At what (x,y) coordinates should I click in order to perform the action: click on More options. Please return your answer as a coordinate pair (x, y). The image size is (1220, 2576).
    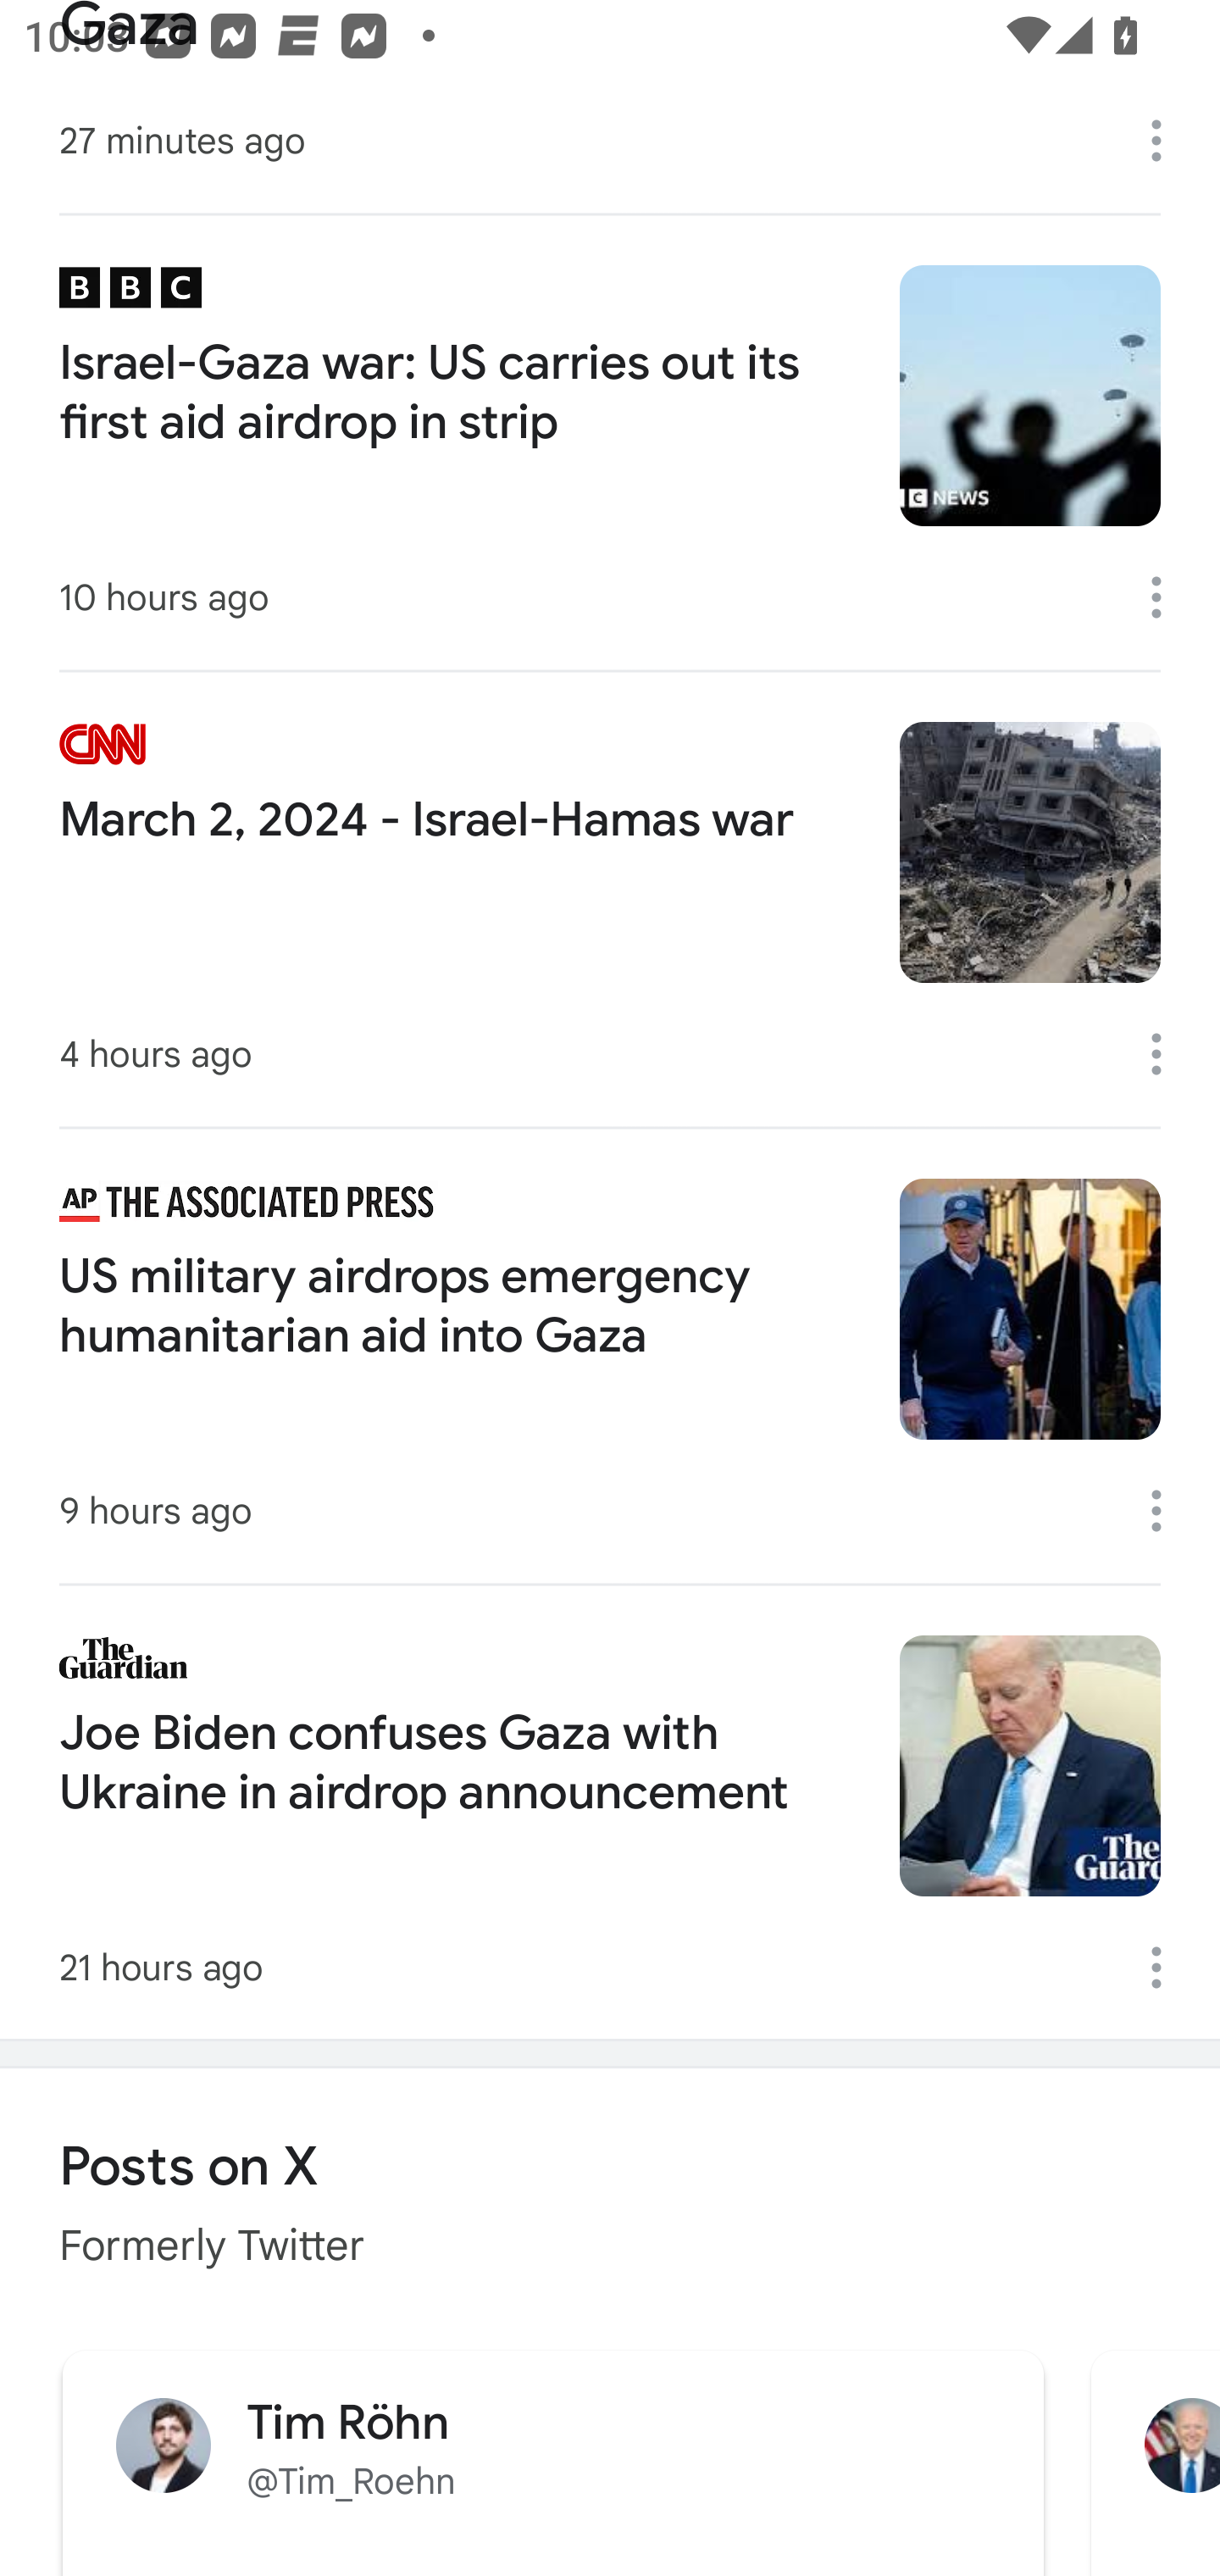
    Looking at the image, I should click on (1167, 141).